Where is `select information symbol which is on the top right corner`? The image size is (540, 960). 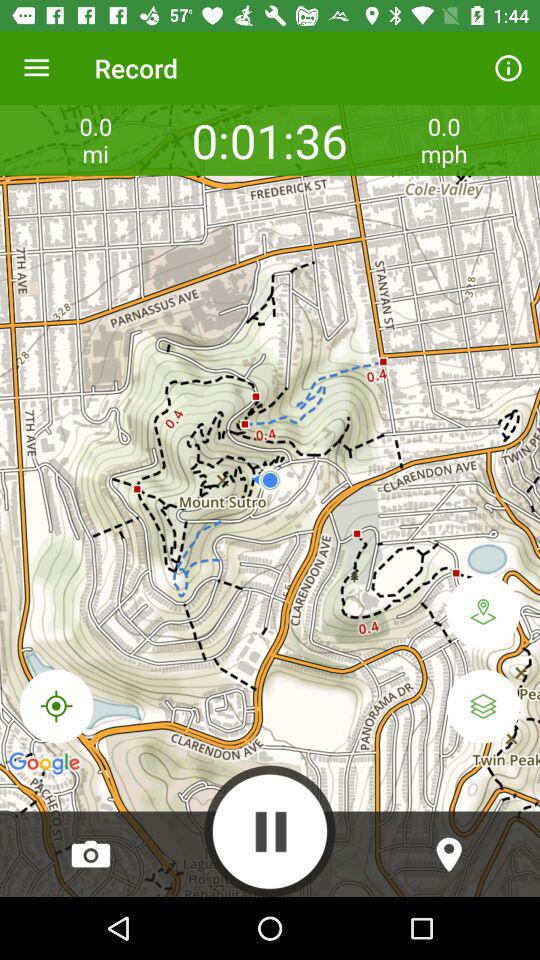
select information symbol which is on the top right corner is located at coordinates (508, 68).